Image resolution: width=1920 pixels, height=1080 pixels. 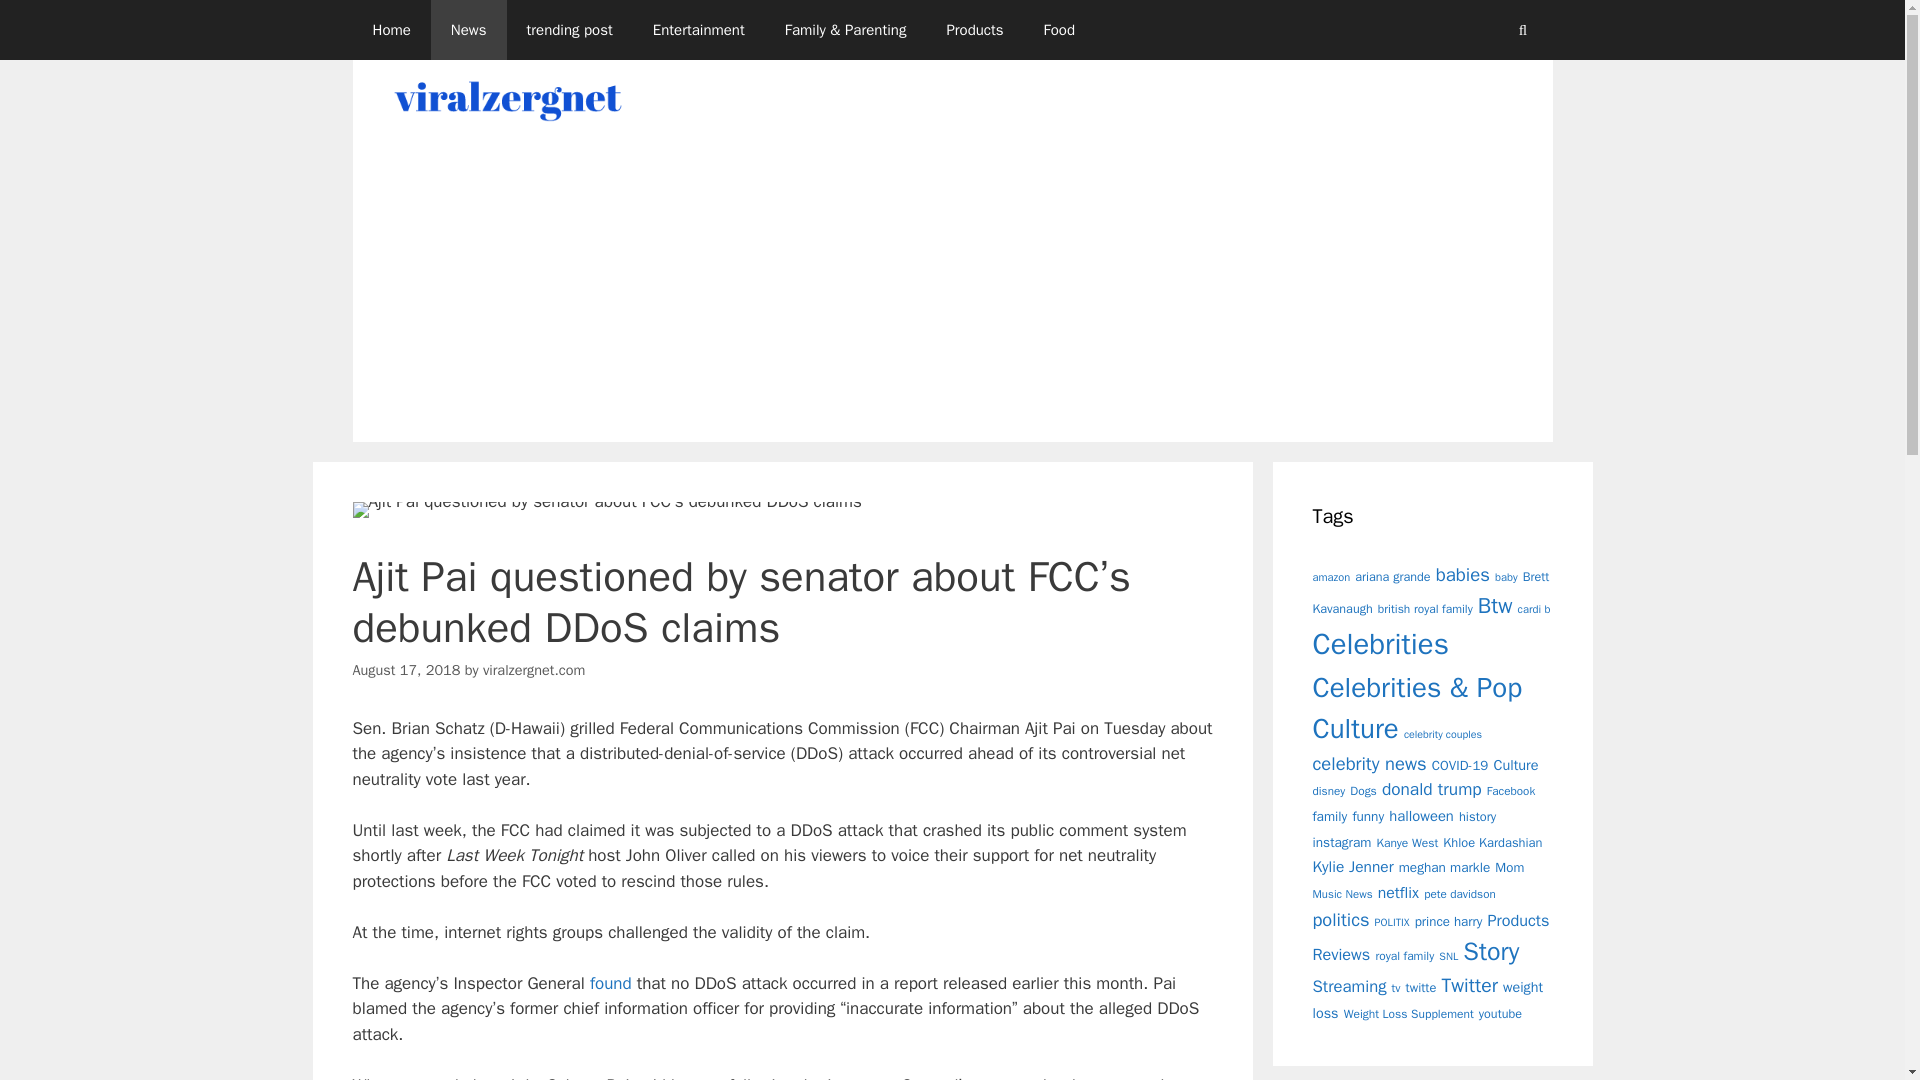 I want to click on trending post, so click(x=570, y=30).